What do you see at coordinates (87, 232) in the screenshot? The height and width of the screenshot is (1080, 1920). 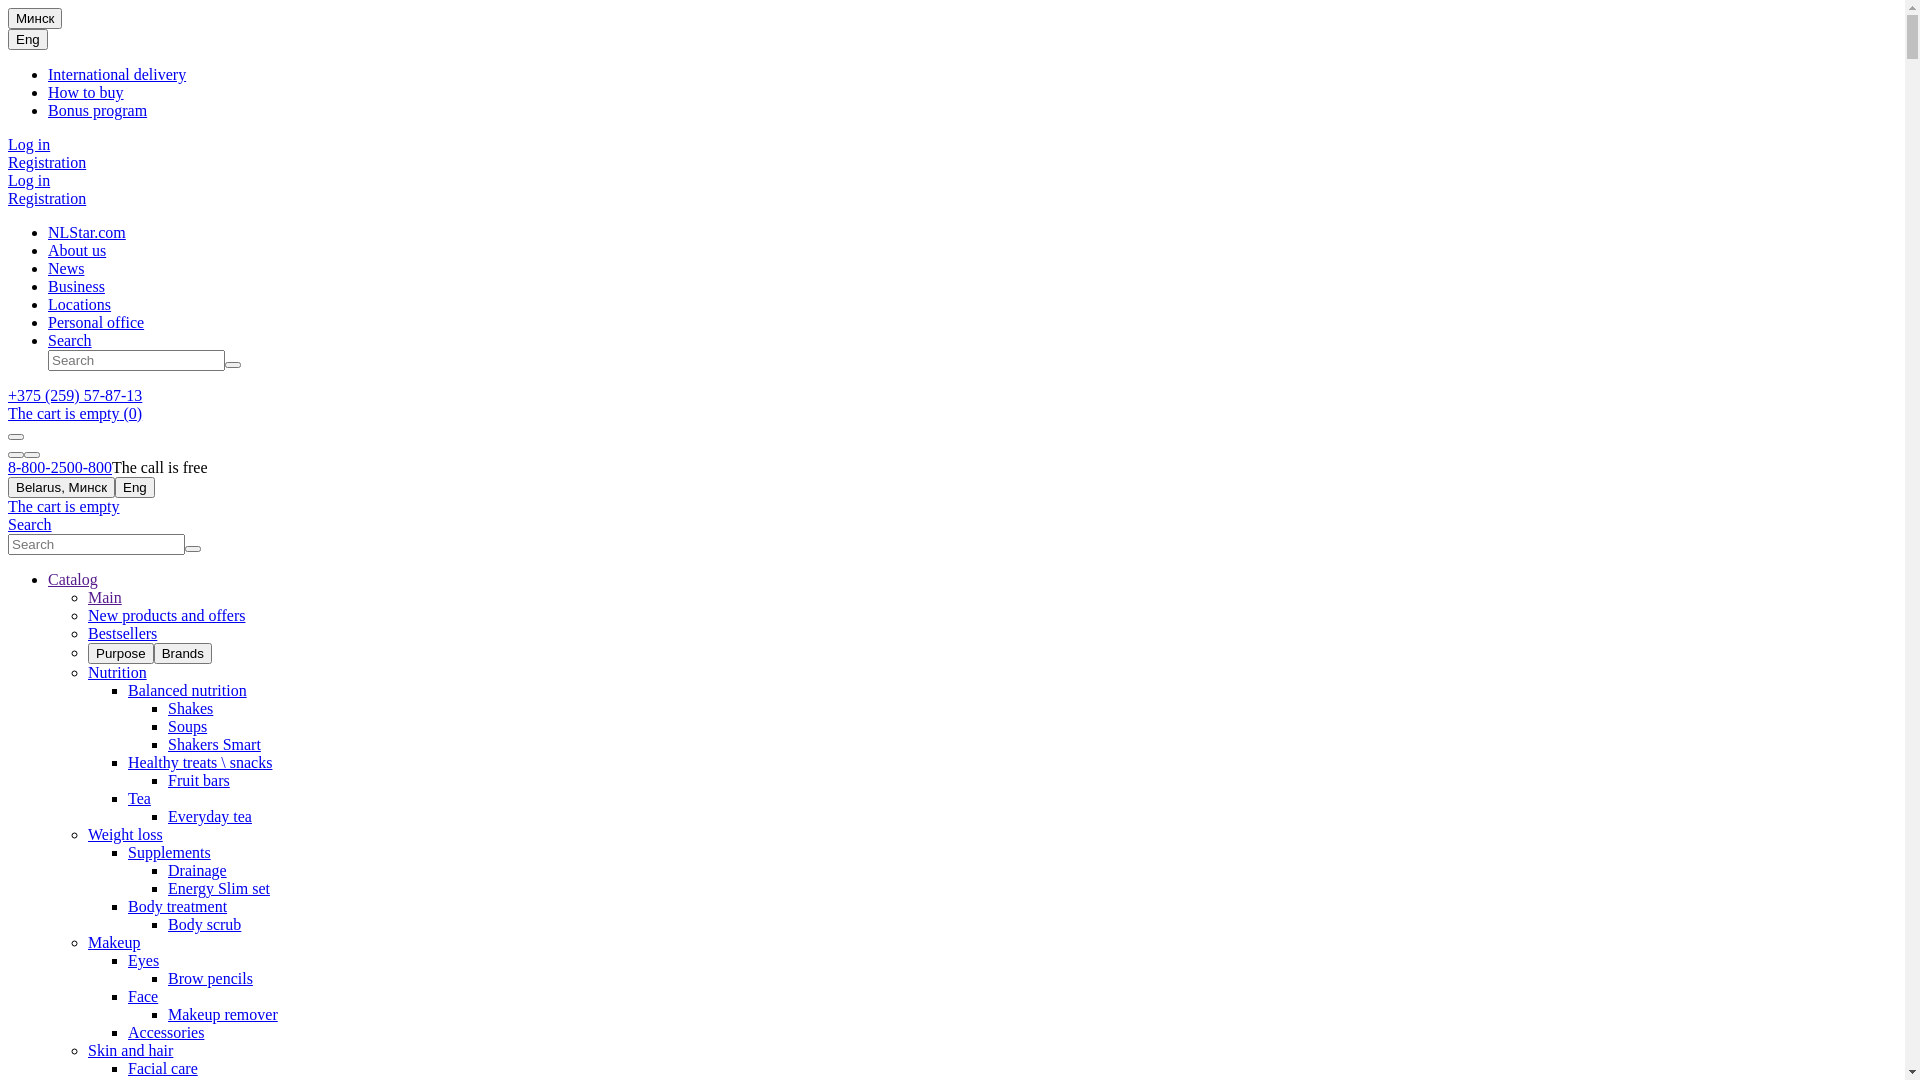 I see `NLStar.com` at bounding box center [87, 232].